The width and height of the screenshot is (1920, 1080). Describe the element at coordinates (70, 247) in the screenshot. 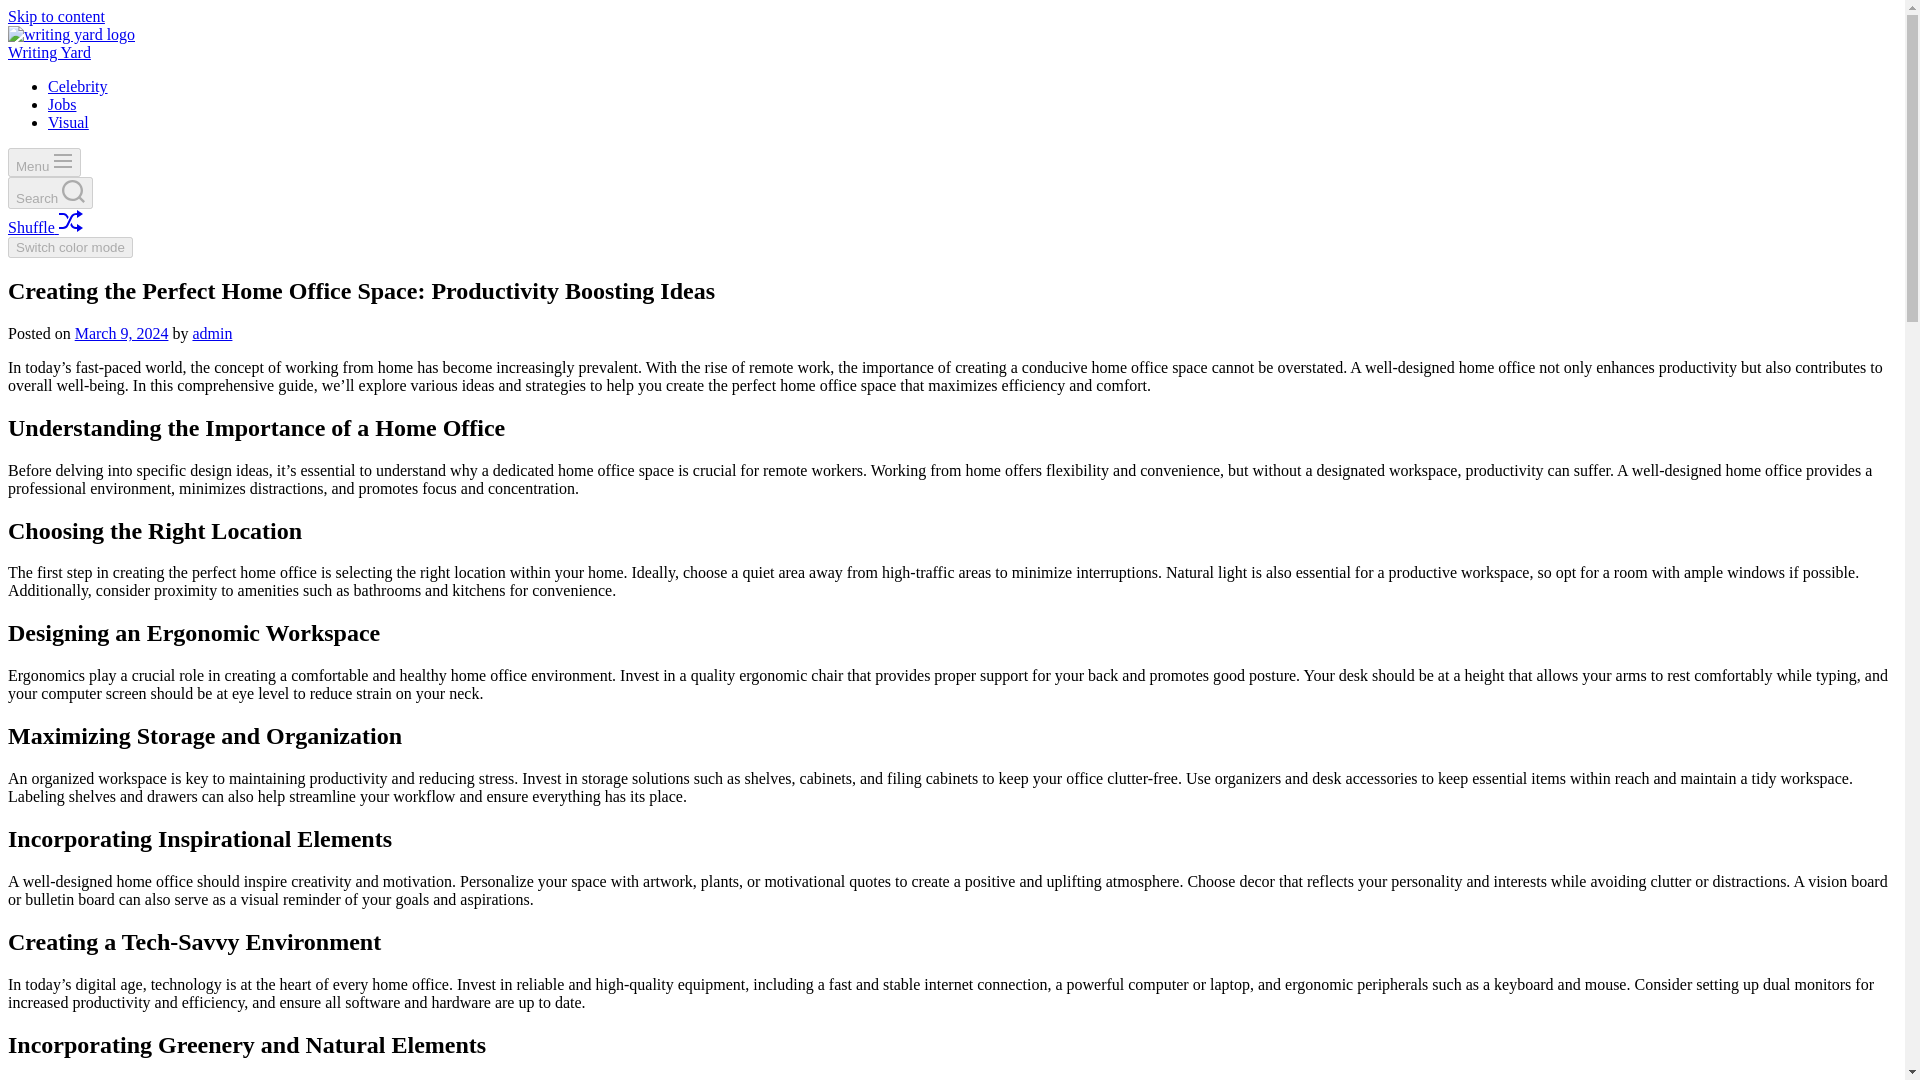

I see `Switch color mode` at that location.